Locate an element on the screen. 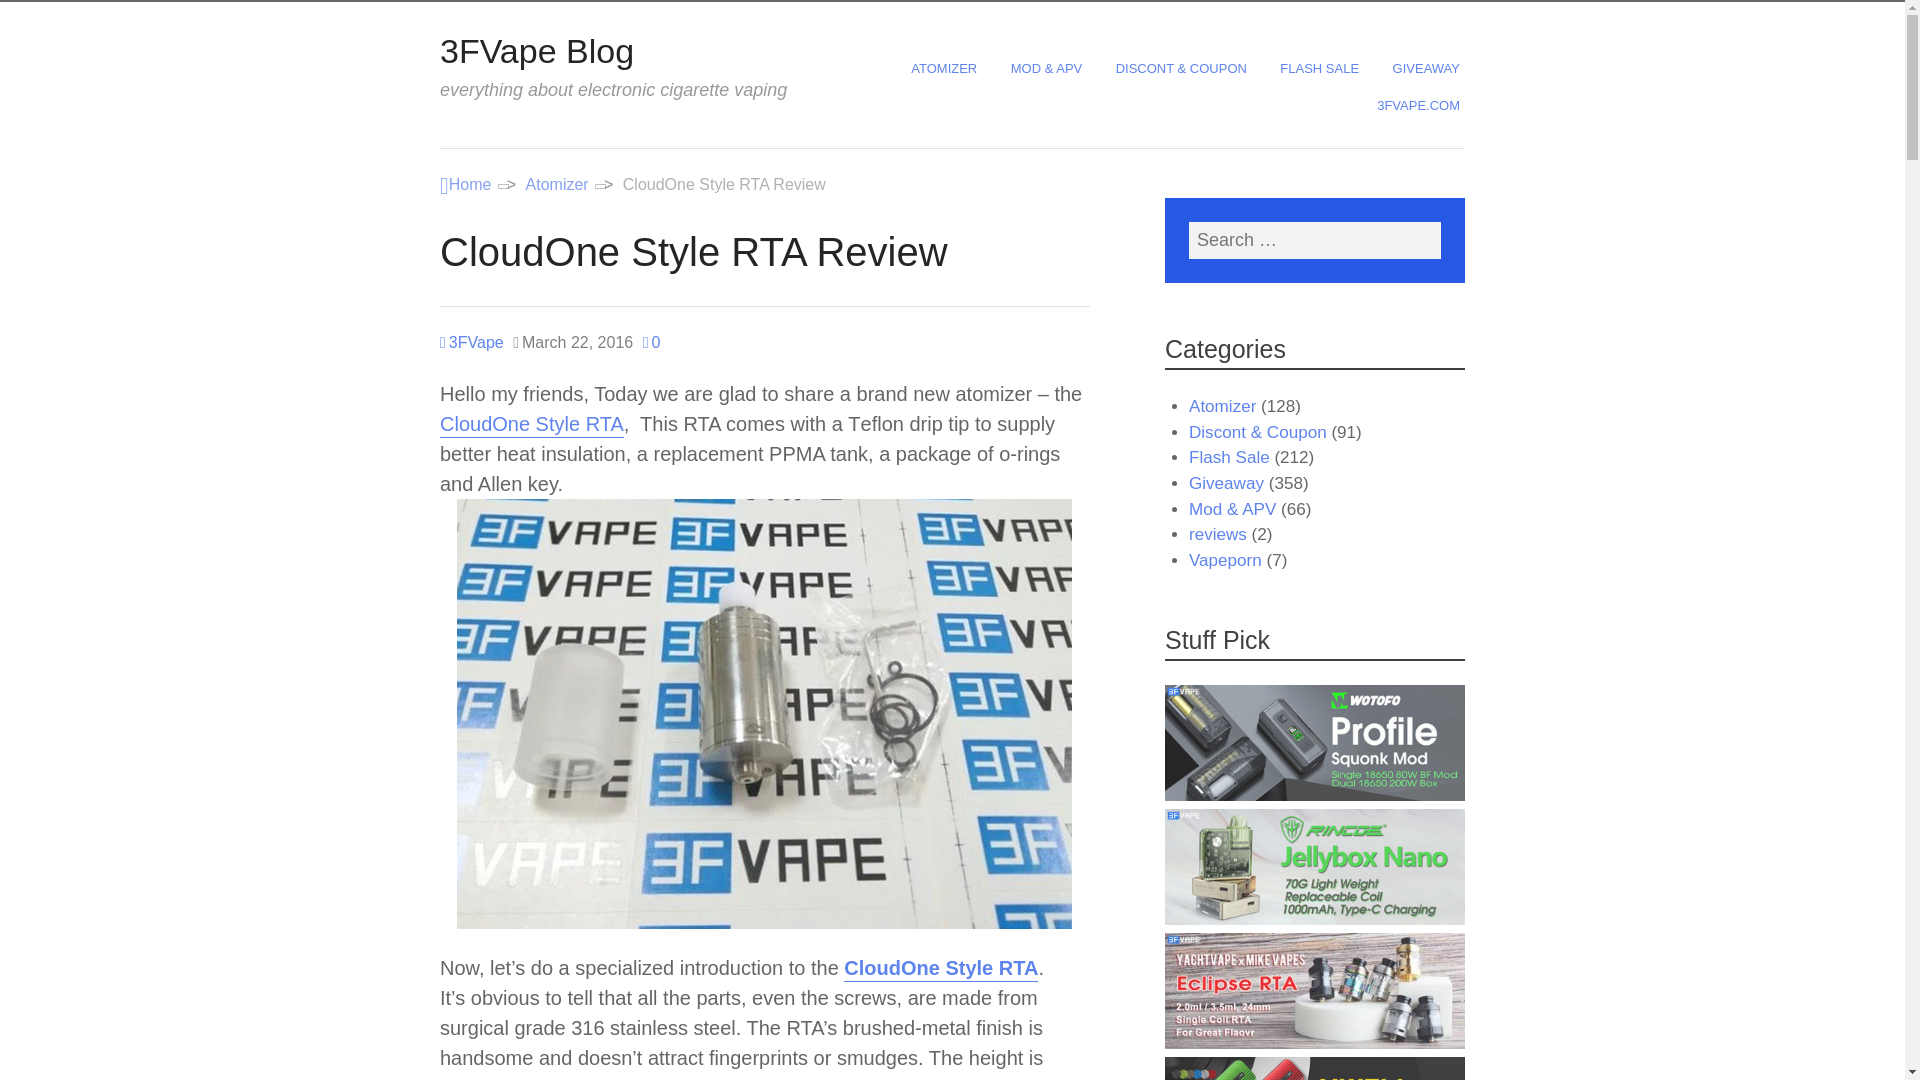 This screenshot has height=1080, width=1920. GIVEAWAY is located at coordinates (1428, 68).